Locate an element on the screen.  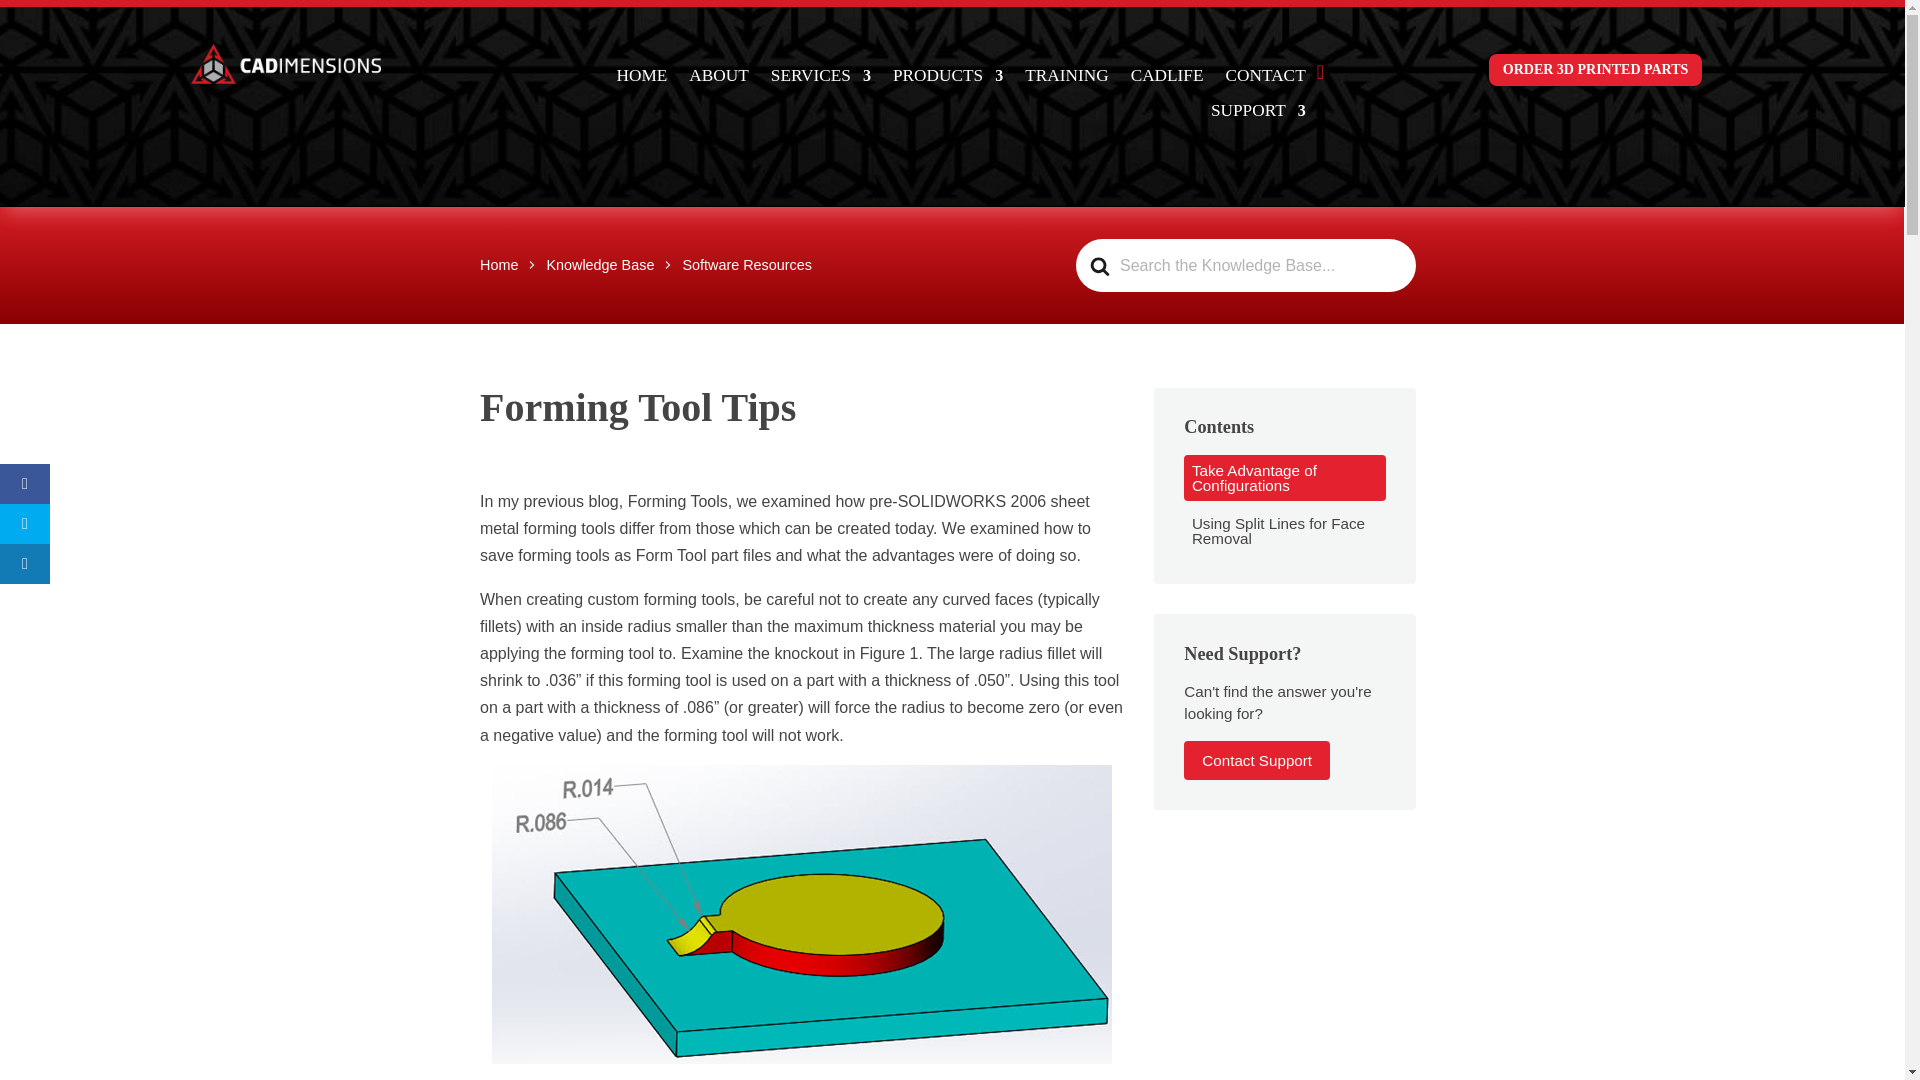
CONTACT is located at coordinates (1266, 78).